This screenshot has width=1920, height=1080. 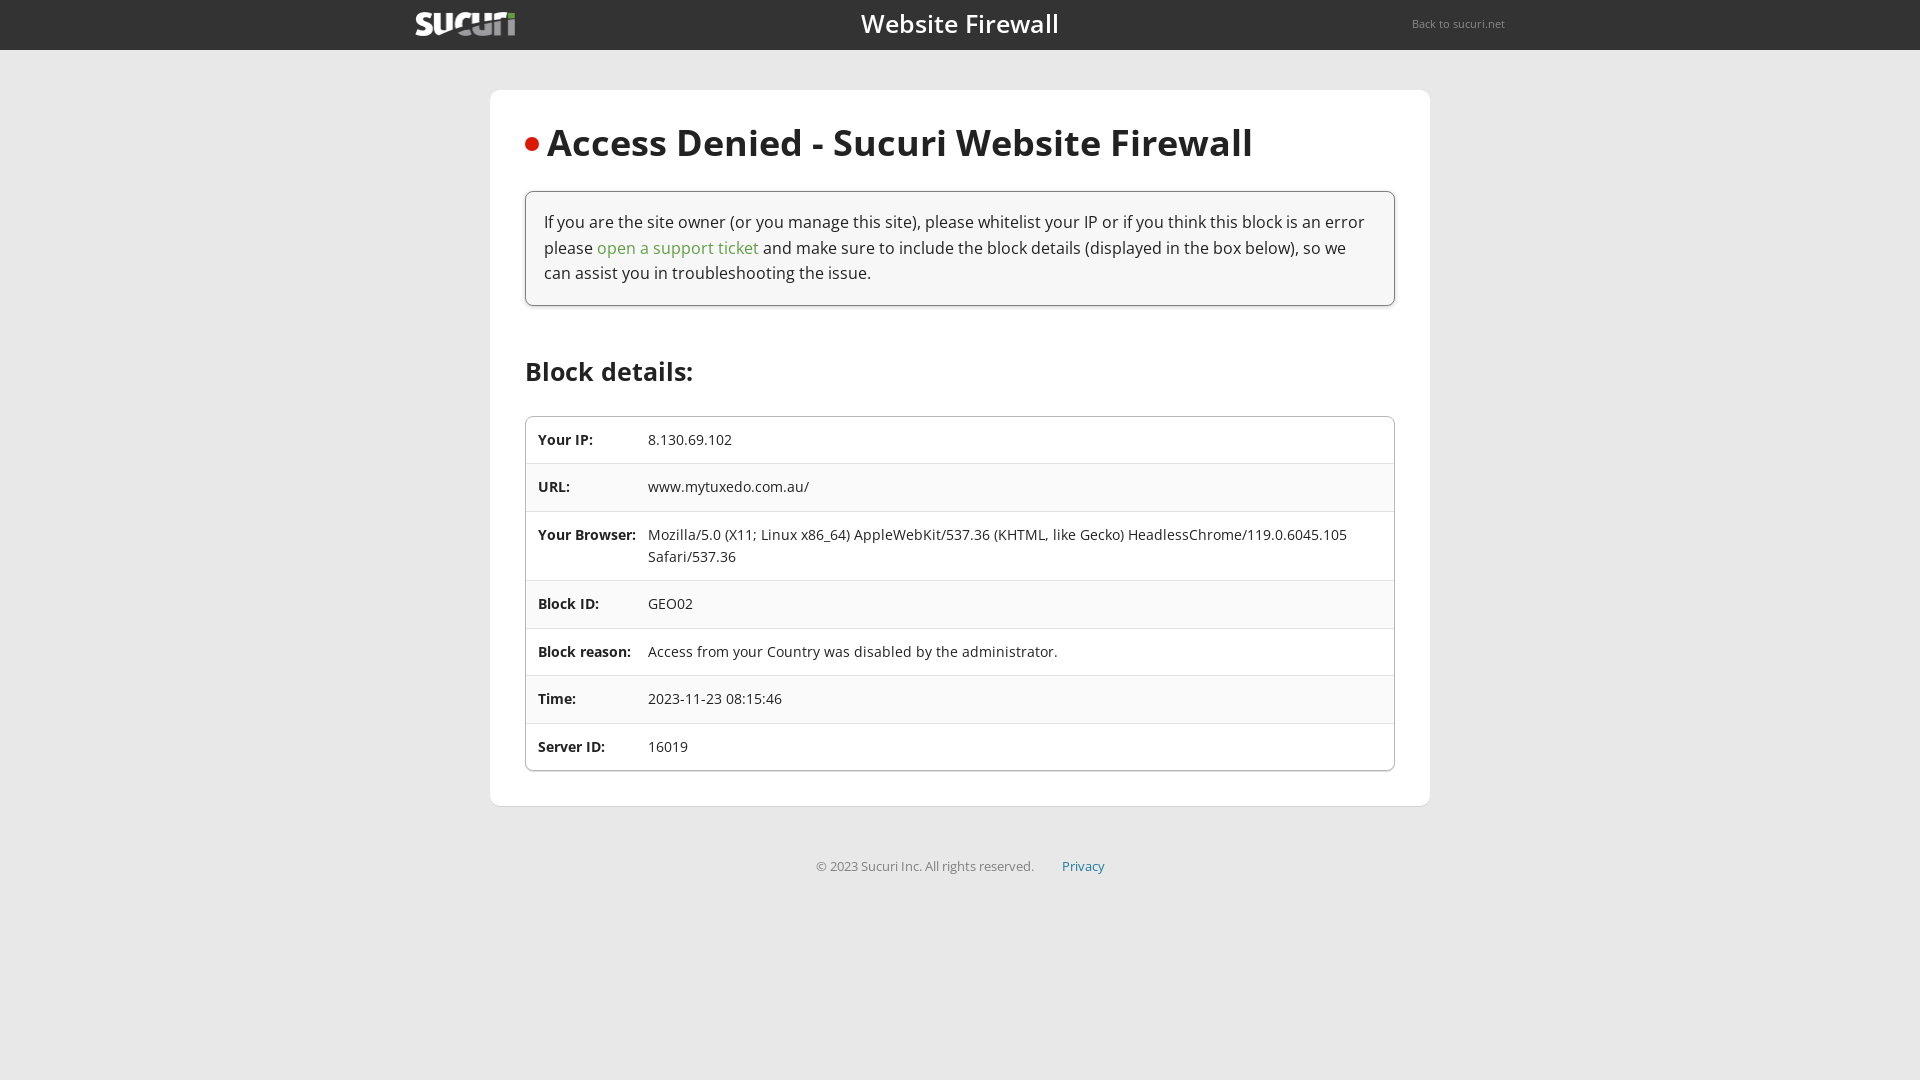 What do you see at coordinates (1084, 866) in the screenshot?
I see `Privacy` at bounding box center [1084, 866].